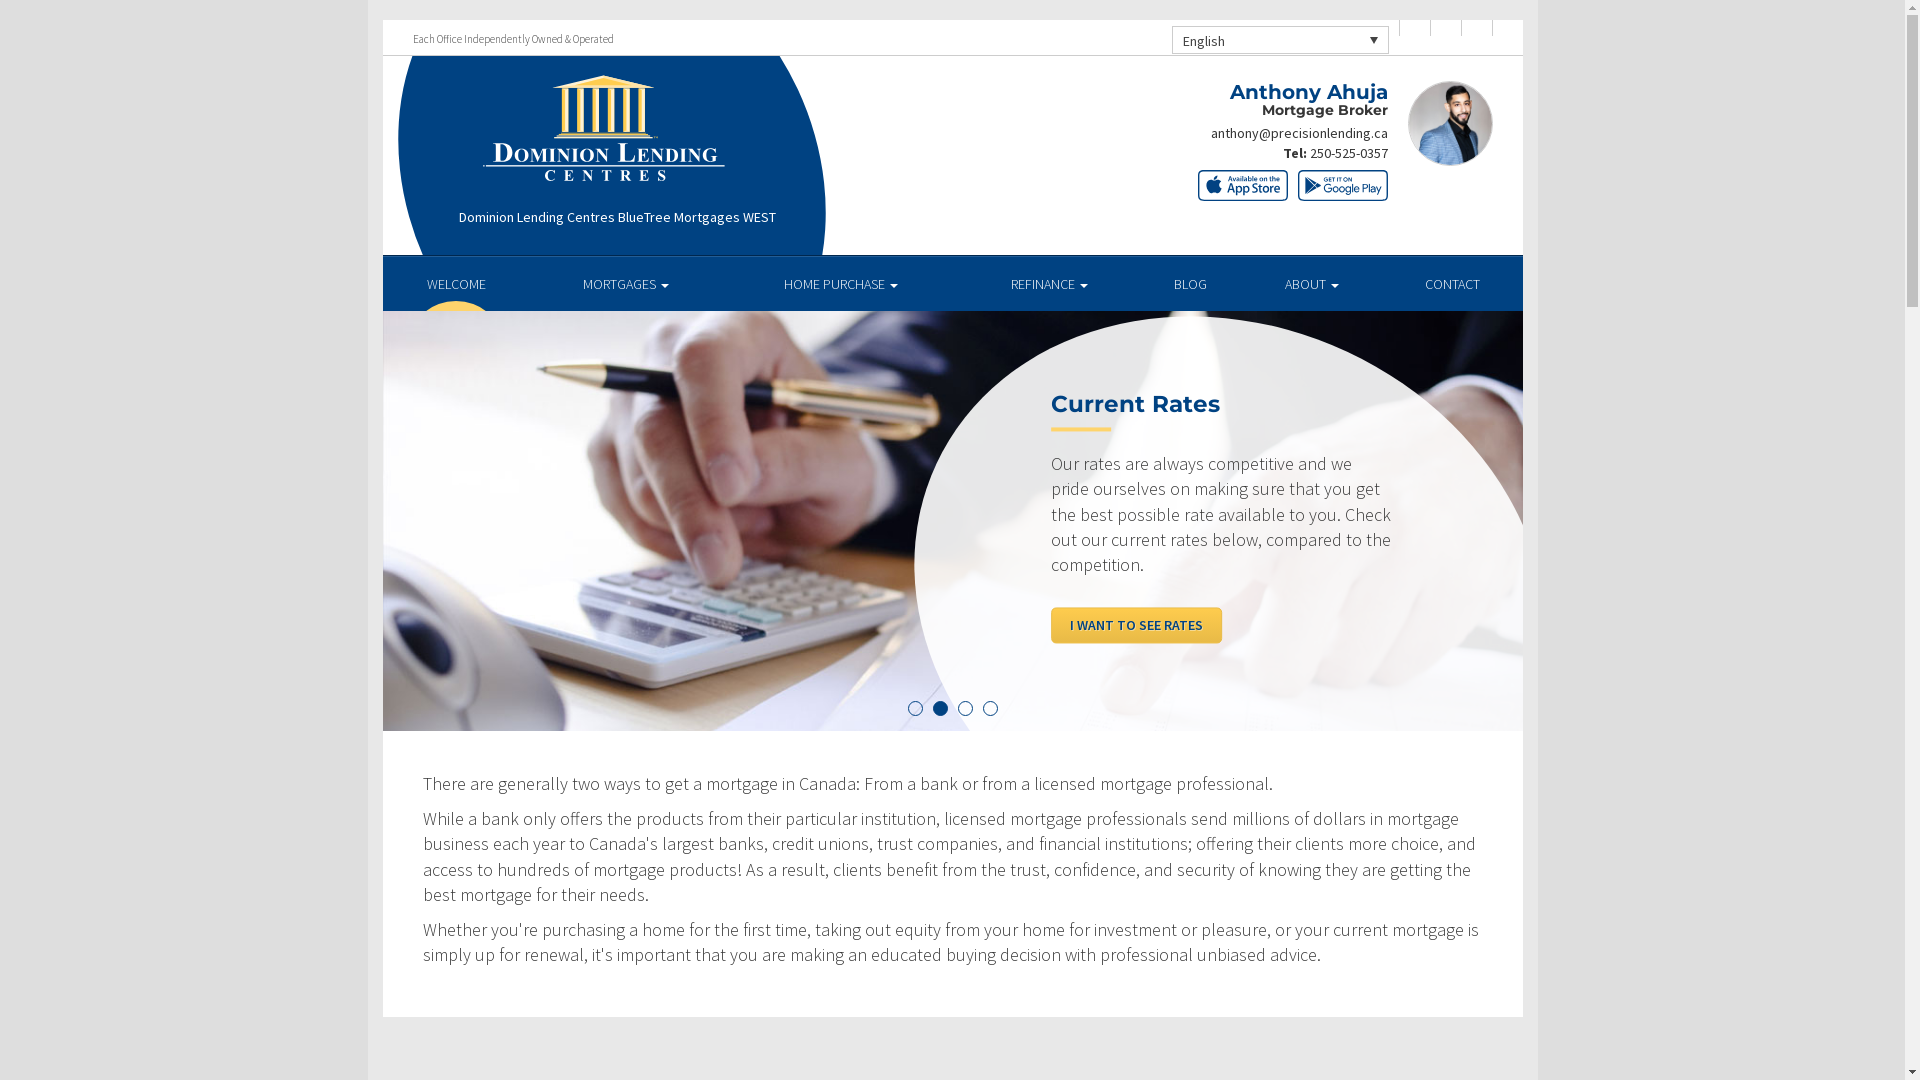 The height and width of the screenshot is (1080, 1920). What do you see at coordinates (1280, 40) in the screenshot?
I see `English` at bounding box center [1280, 40].